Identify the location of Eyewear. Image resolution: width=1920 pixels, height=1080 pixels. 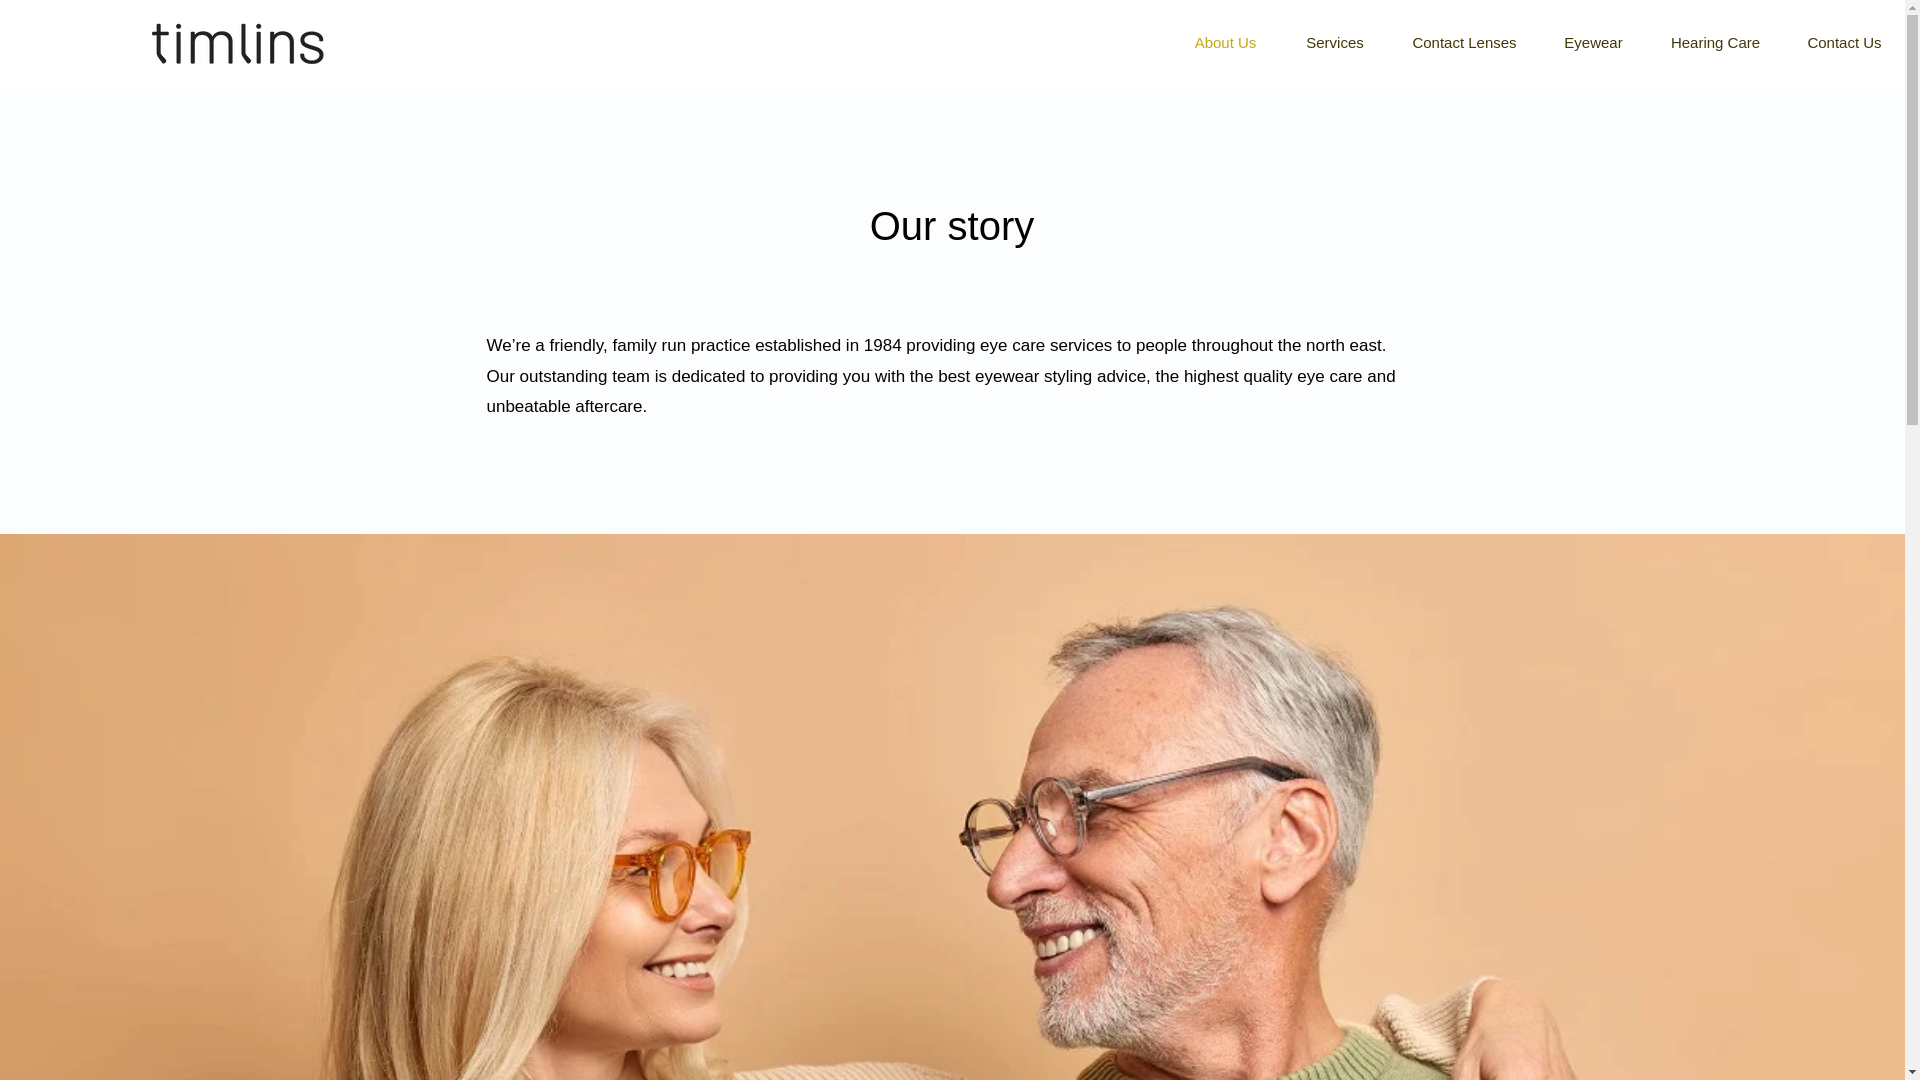
(1593, 43).